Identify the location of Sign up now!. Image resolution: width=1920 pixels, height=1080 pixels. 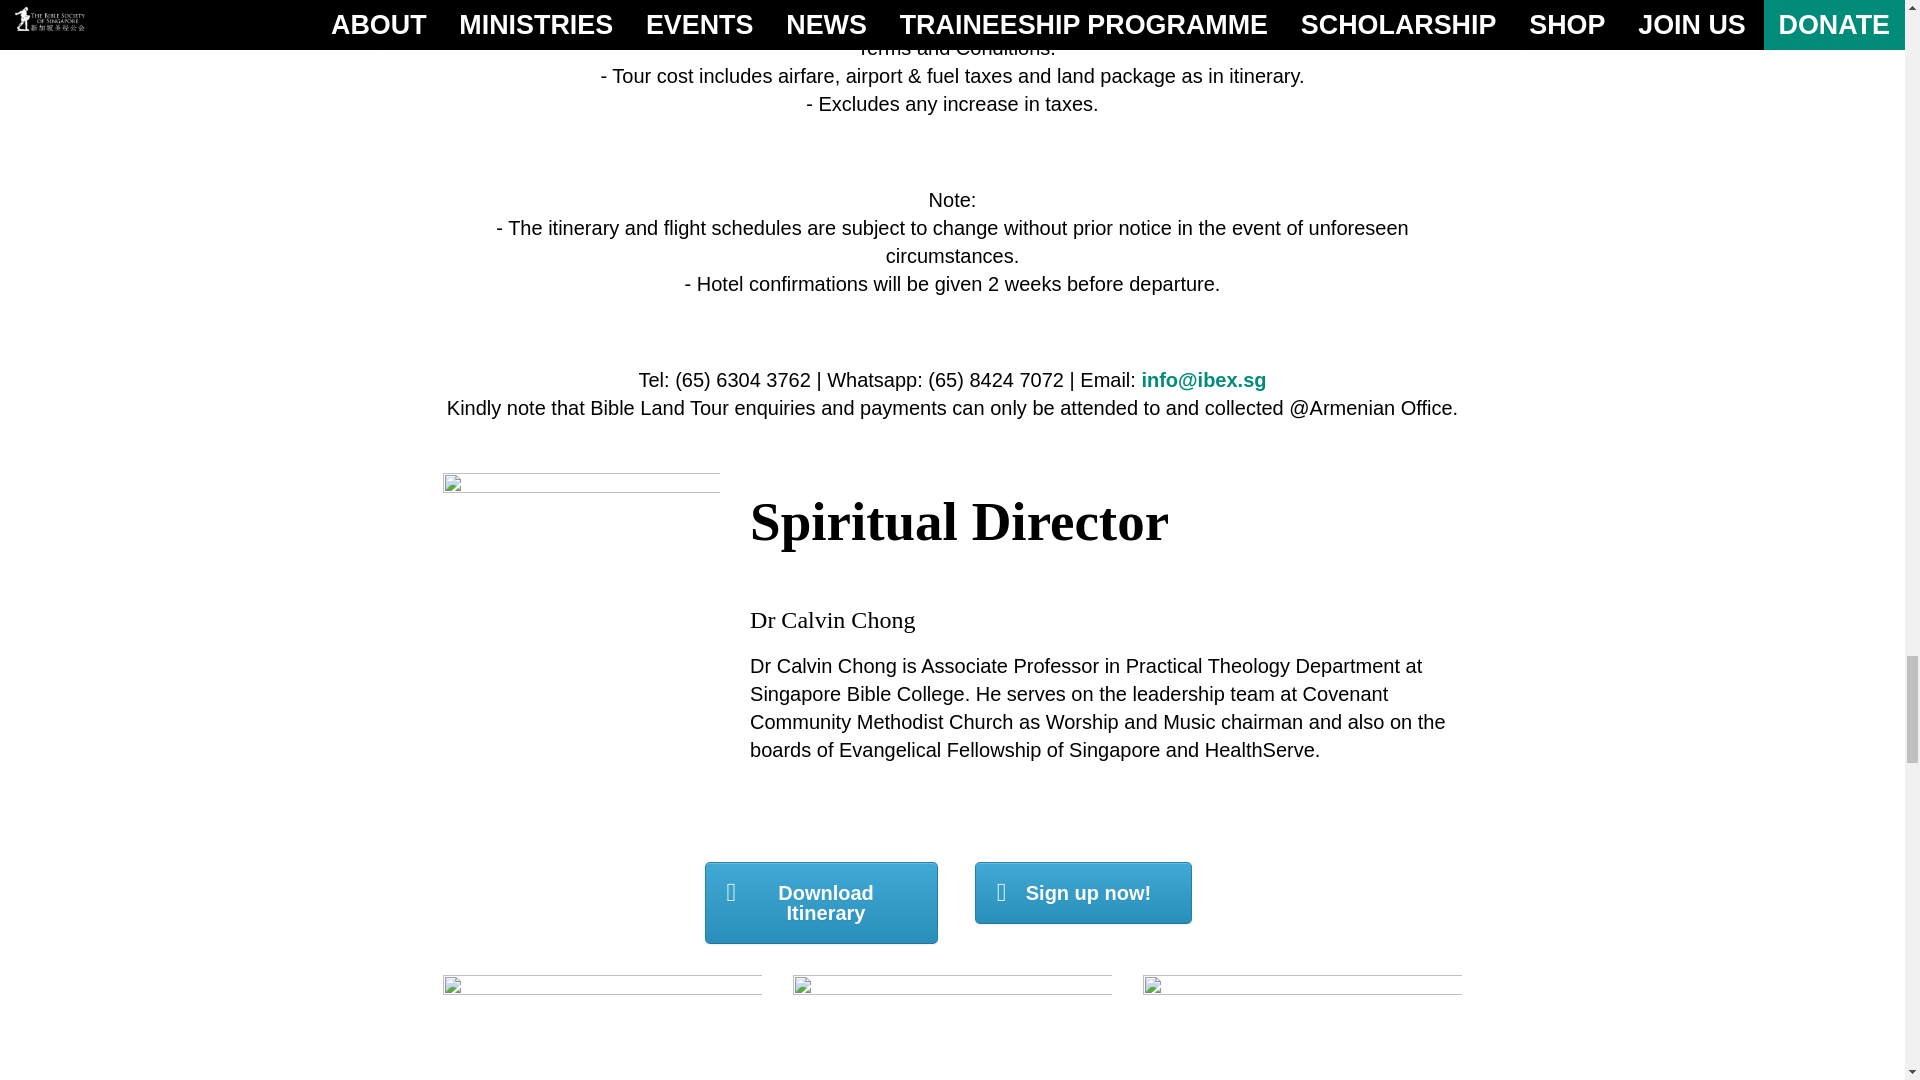
(1084, 892).